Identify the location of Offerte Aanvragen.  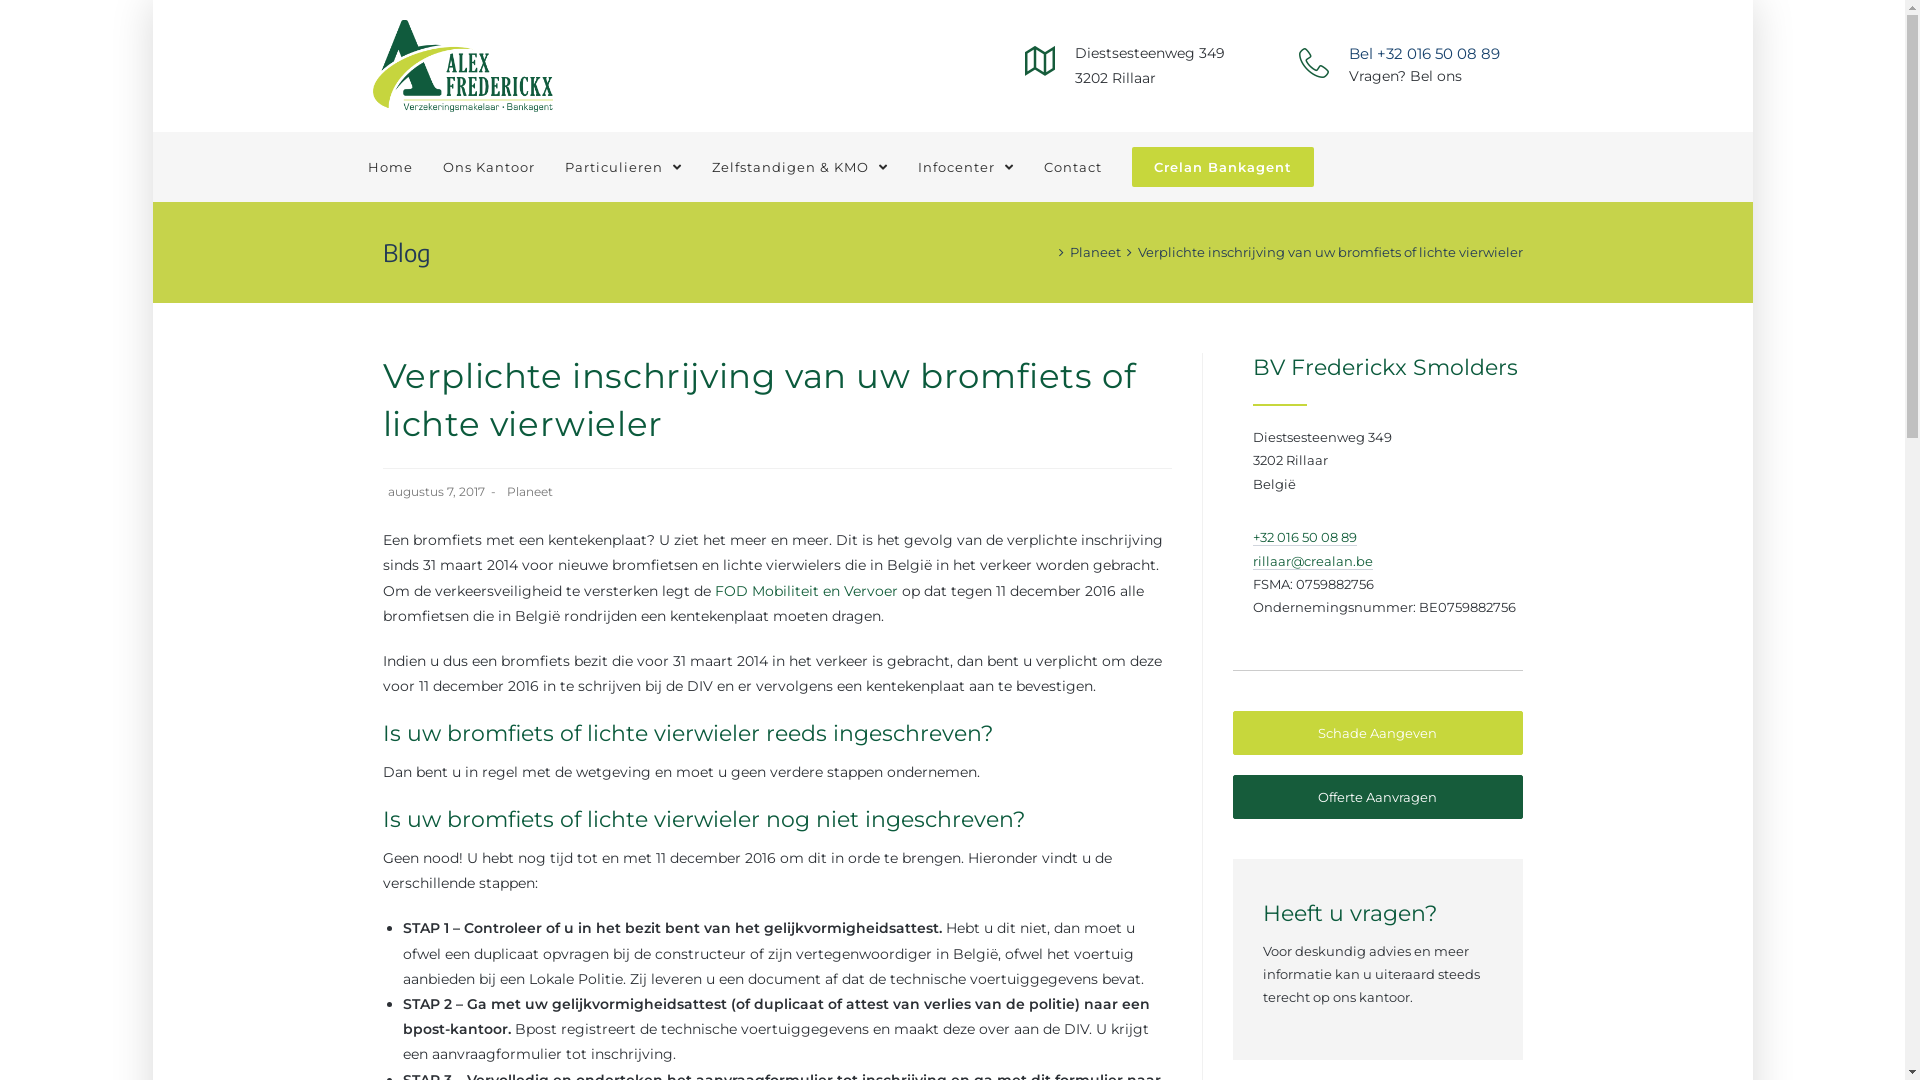
(1378, 797).